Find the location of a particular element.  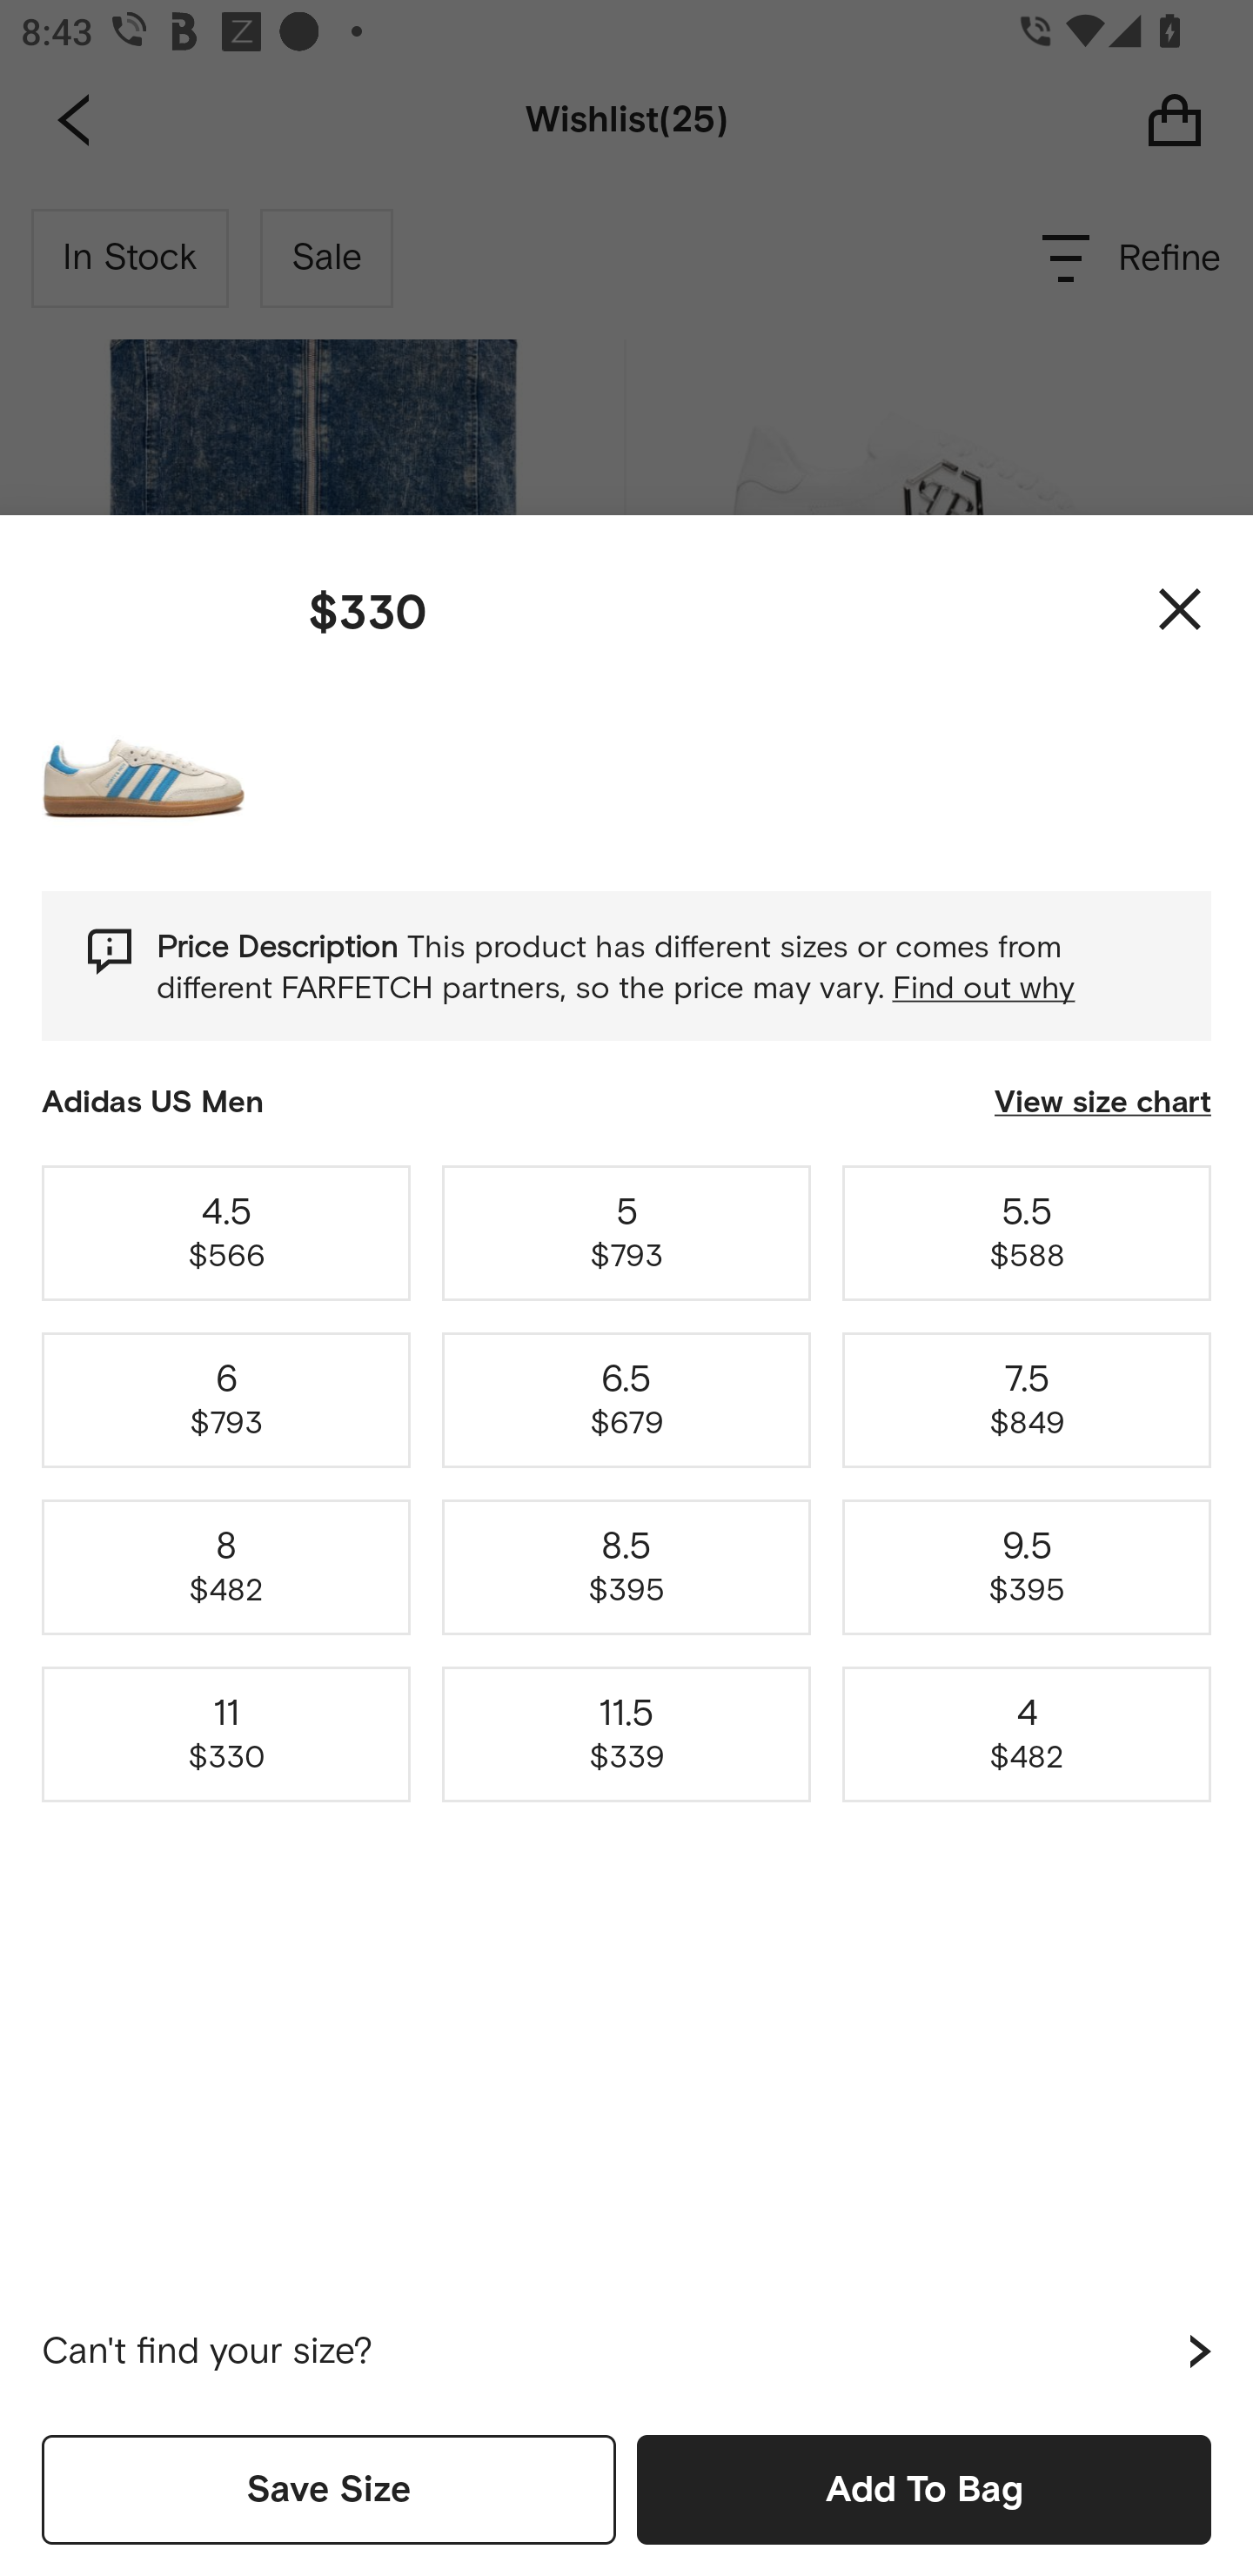

11.5 $339 is located at coordinates (626, 1735).